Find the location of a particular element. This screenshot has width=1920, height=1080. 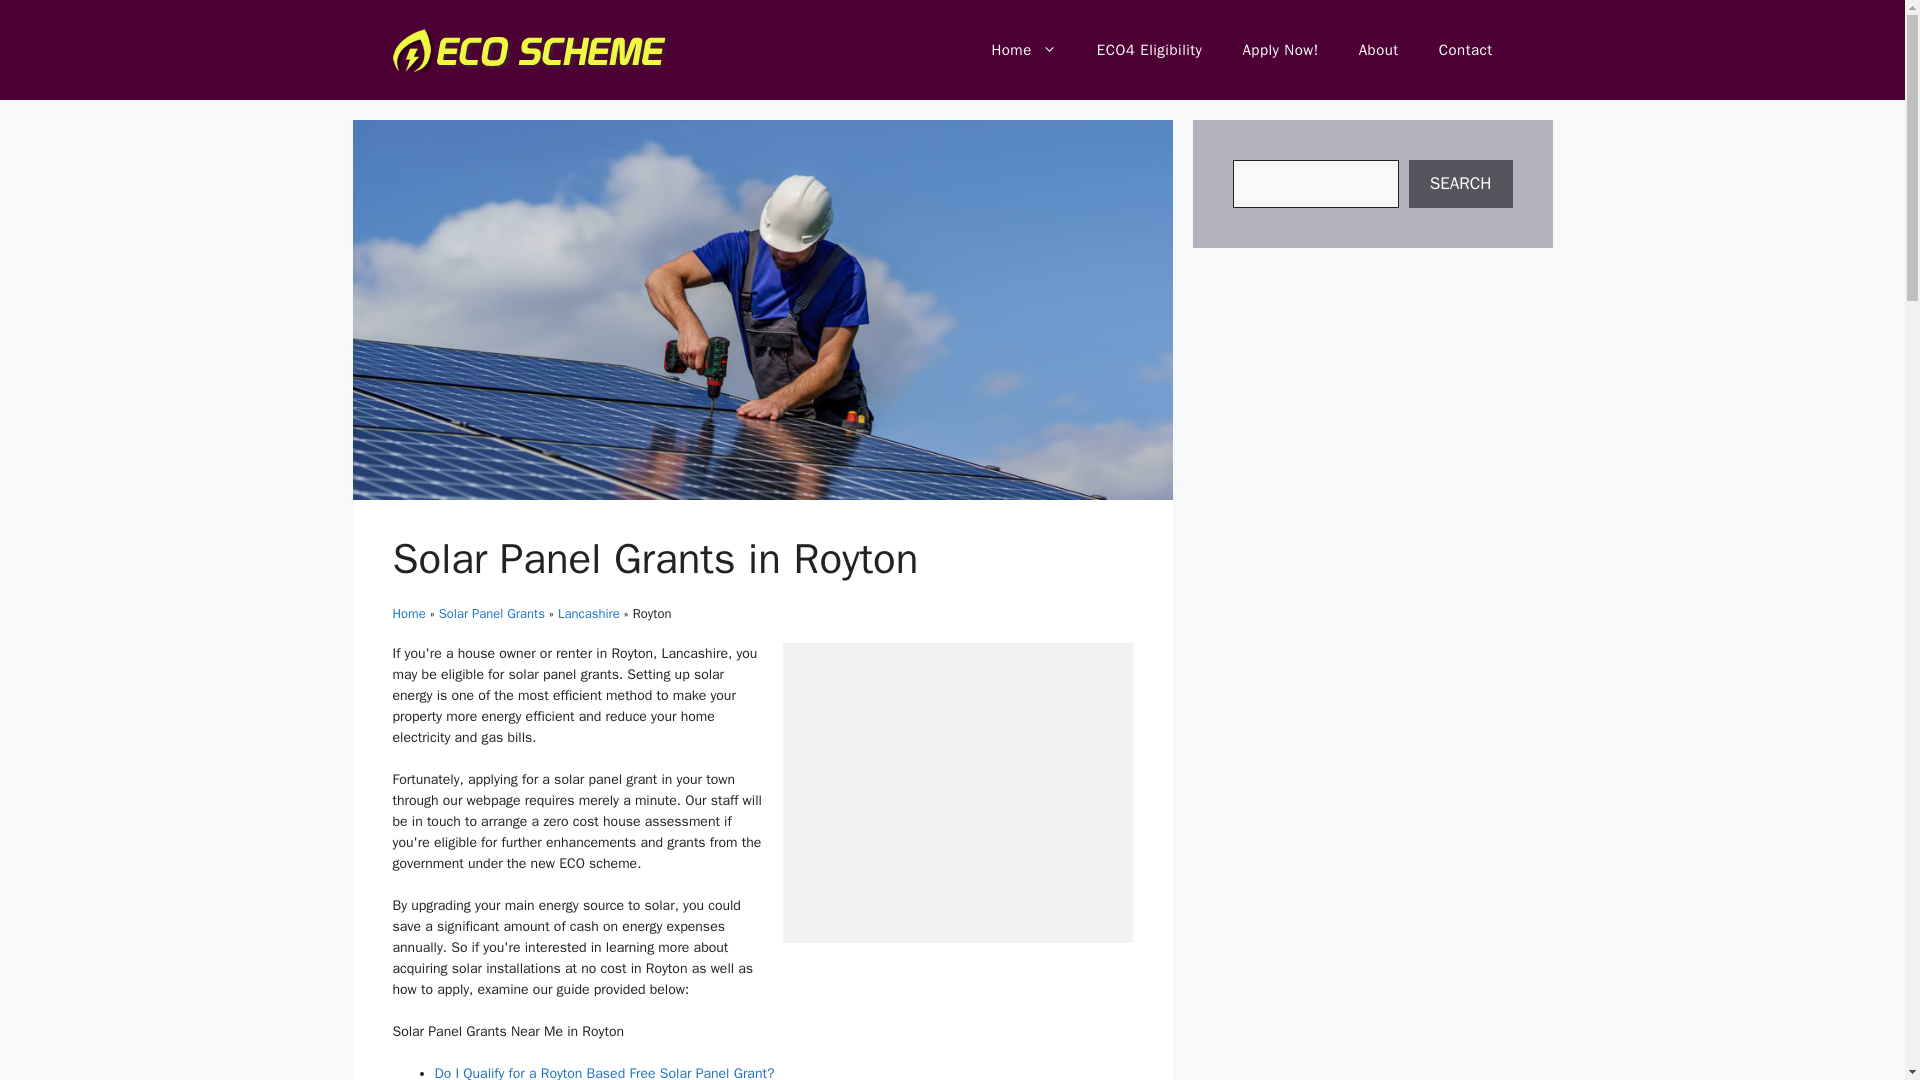

ECO4 Eligibility is located at coordinates (1150, 50).